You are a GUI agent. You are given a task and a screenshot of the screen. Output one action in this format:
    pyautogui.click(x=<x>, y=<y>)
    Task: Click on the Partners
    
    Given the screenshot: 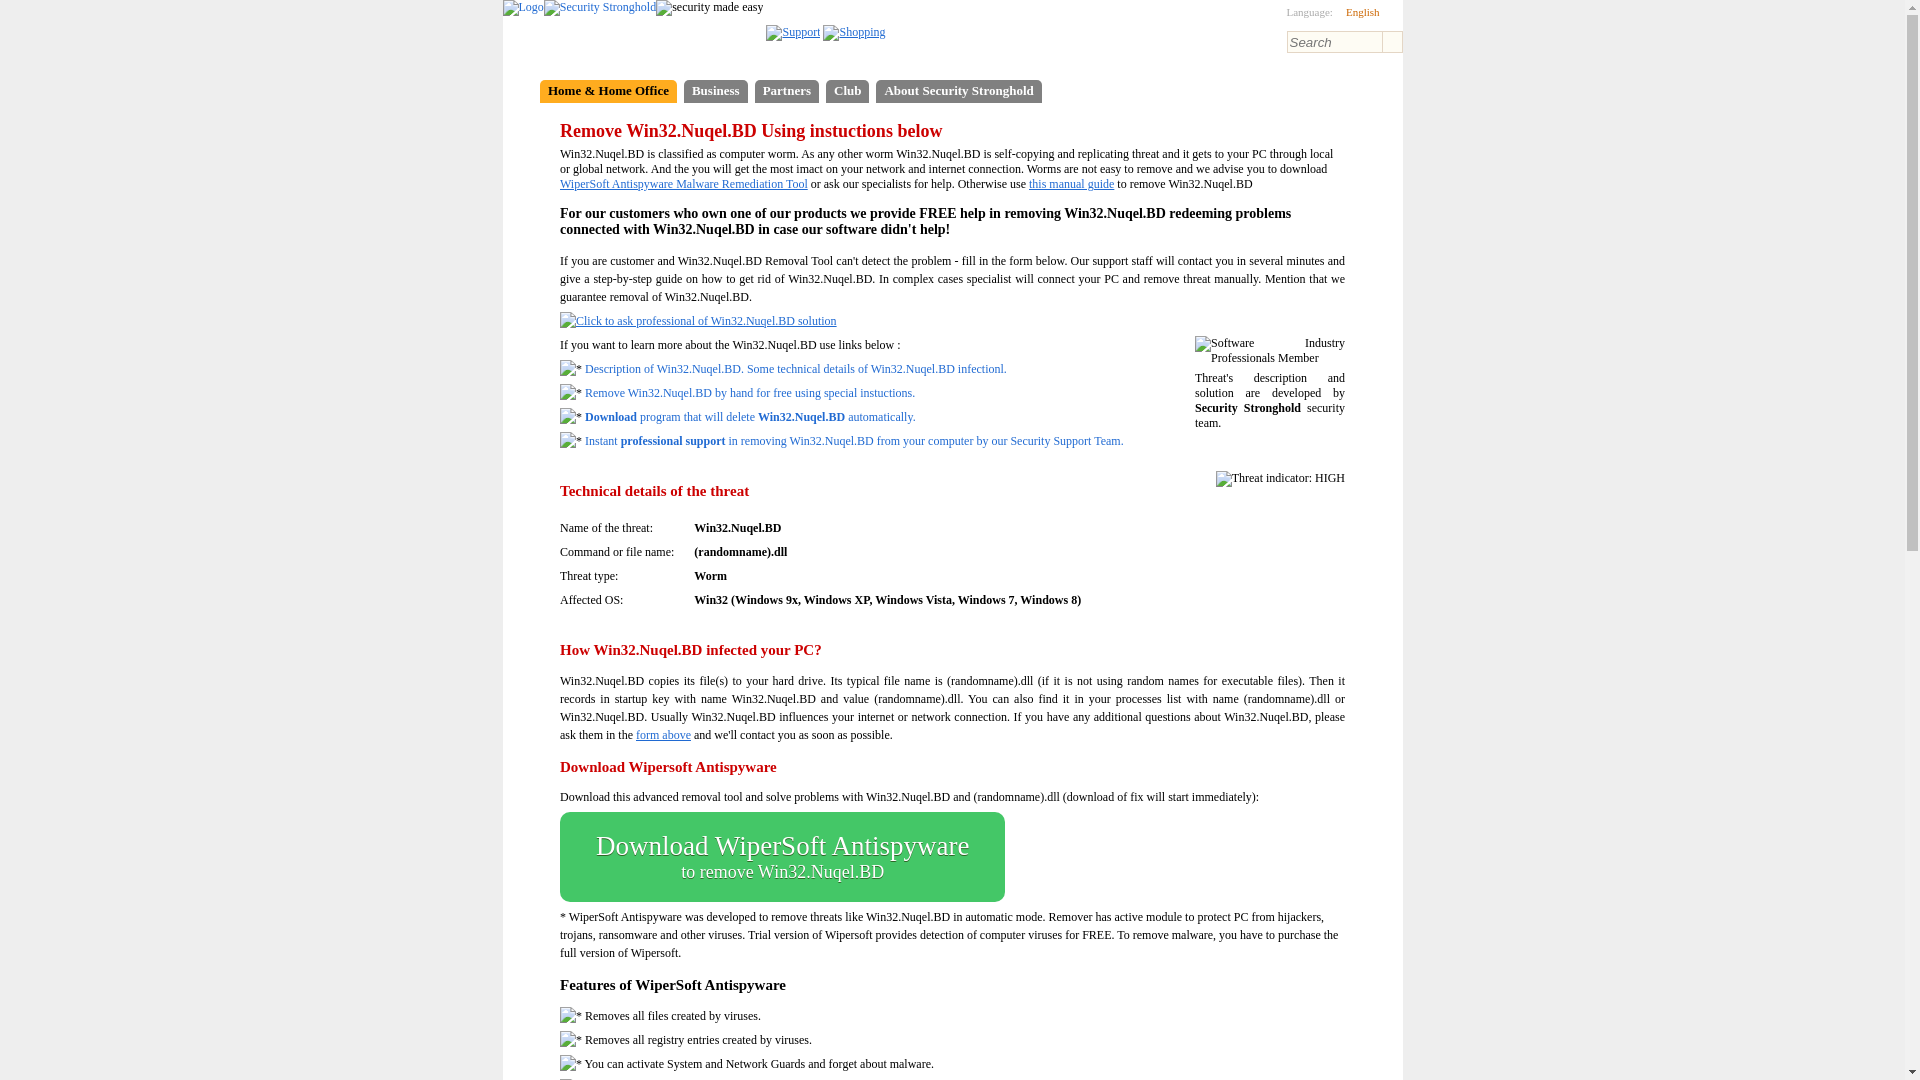 What is the action you would take?
    pyautogui.click(x=1364, y=12)
    